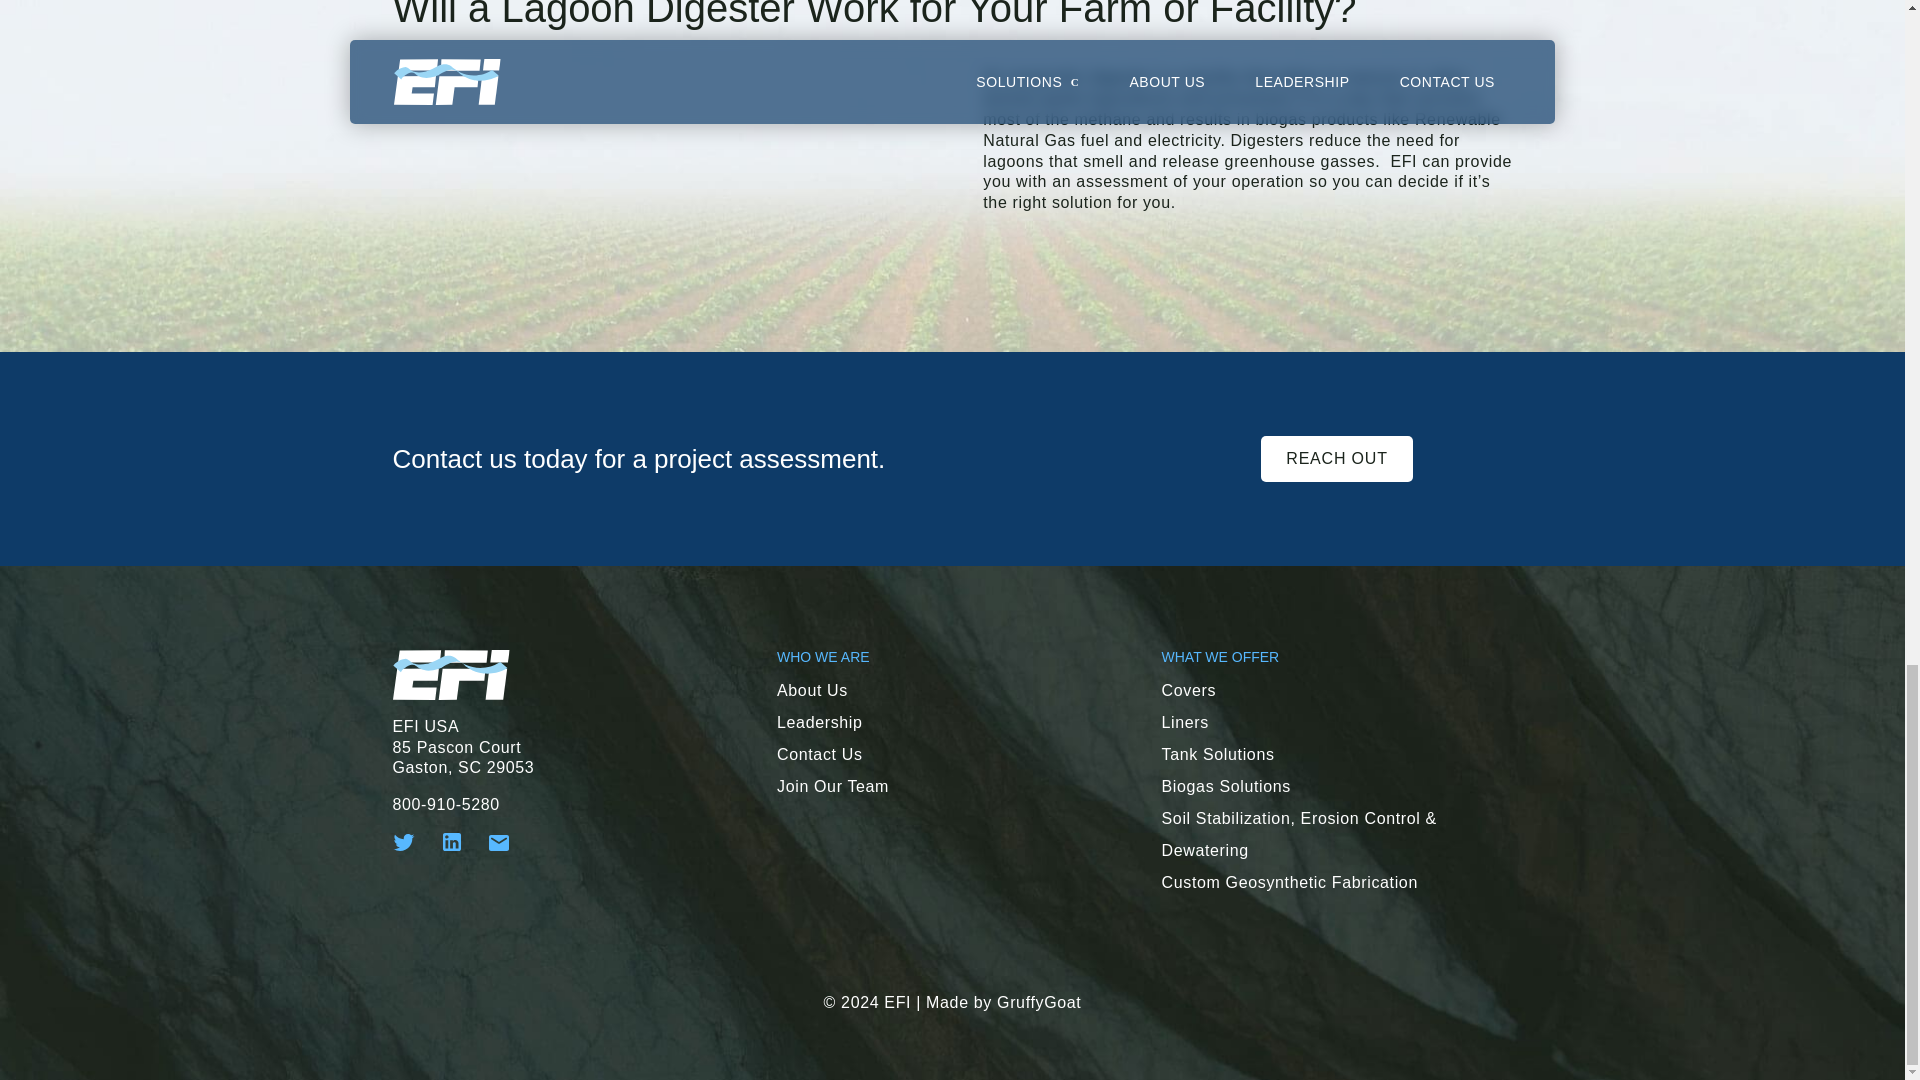 This screenshot has height=1080, width=1920. Describe the element at coordinates (450, 674) in the screenshot. I see `logo` at that location.